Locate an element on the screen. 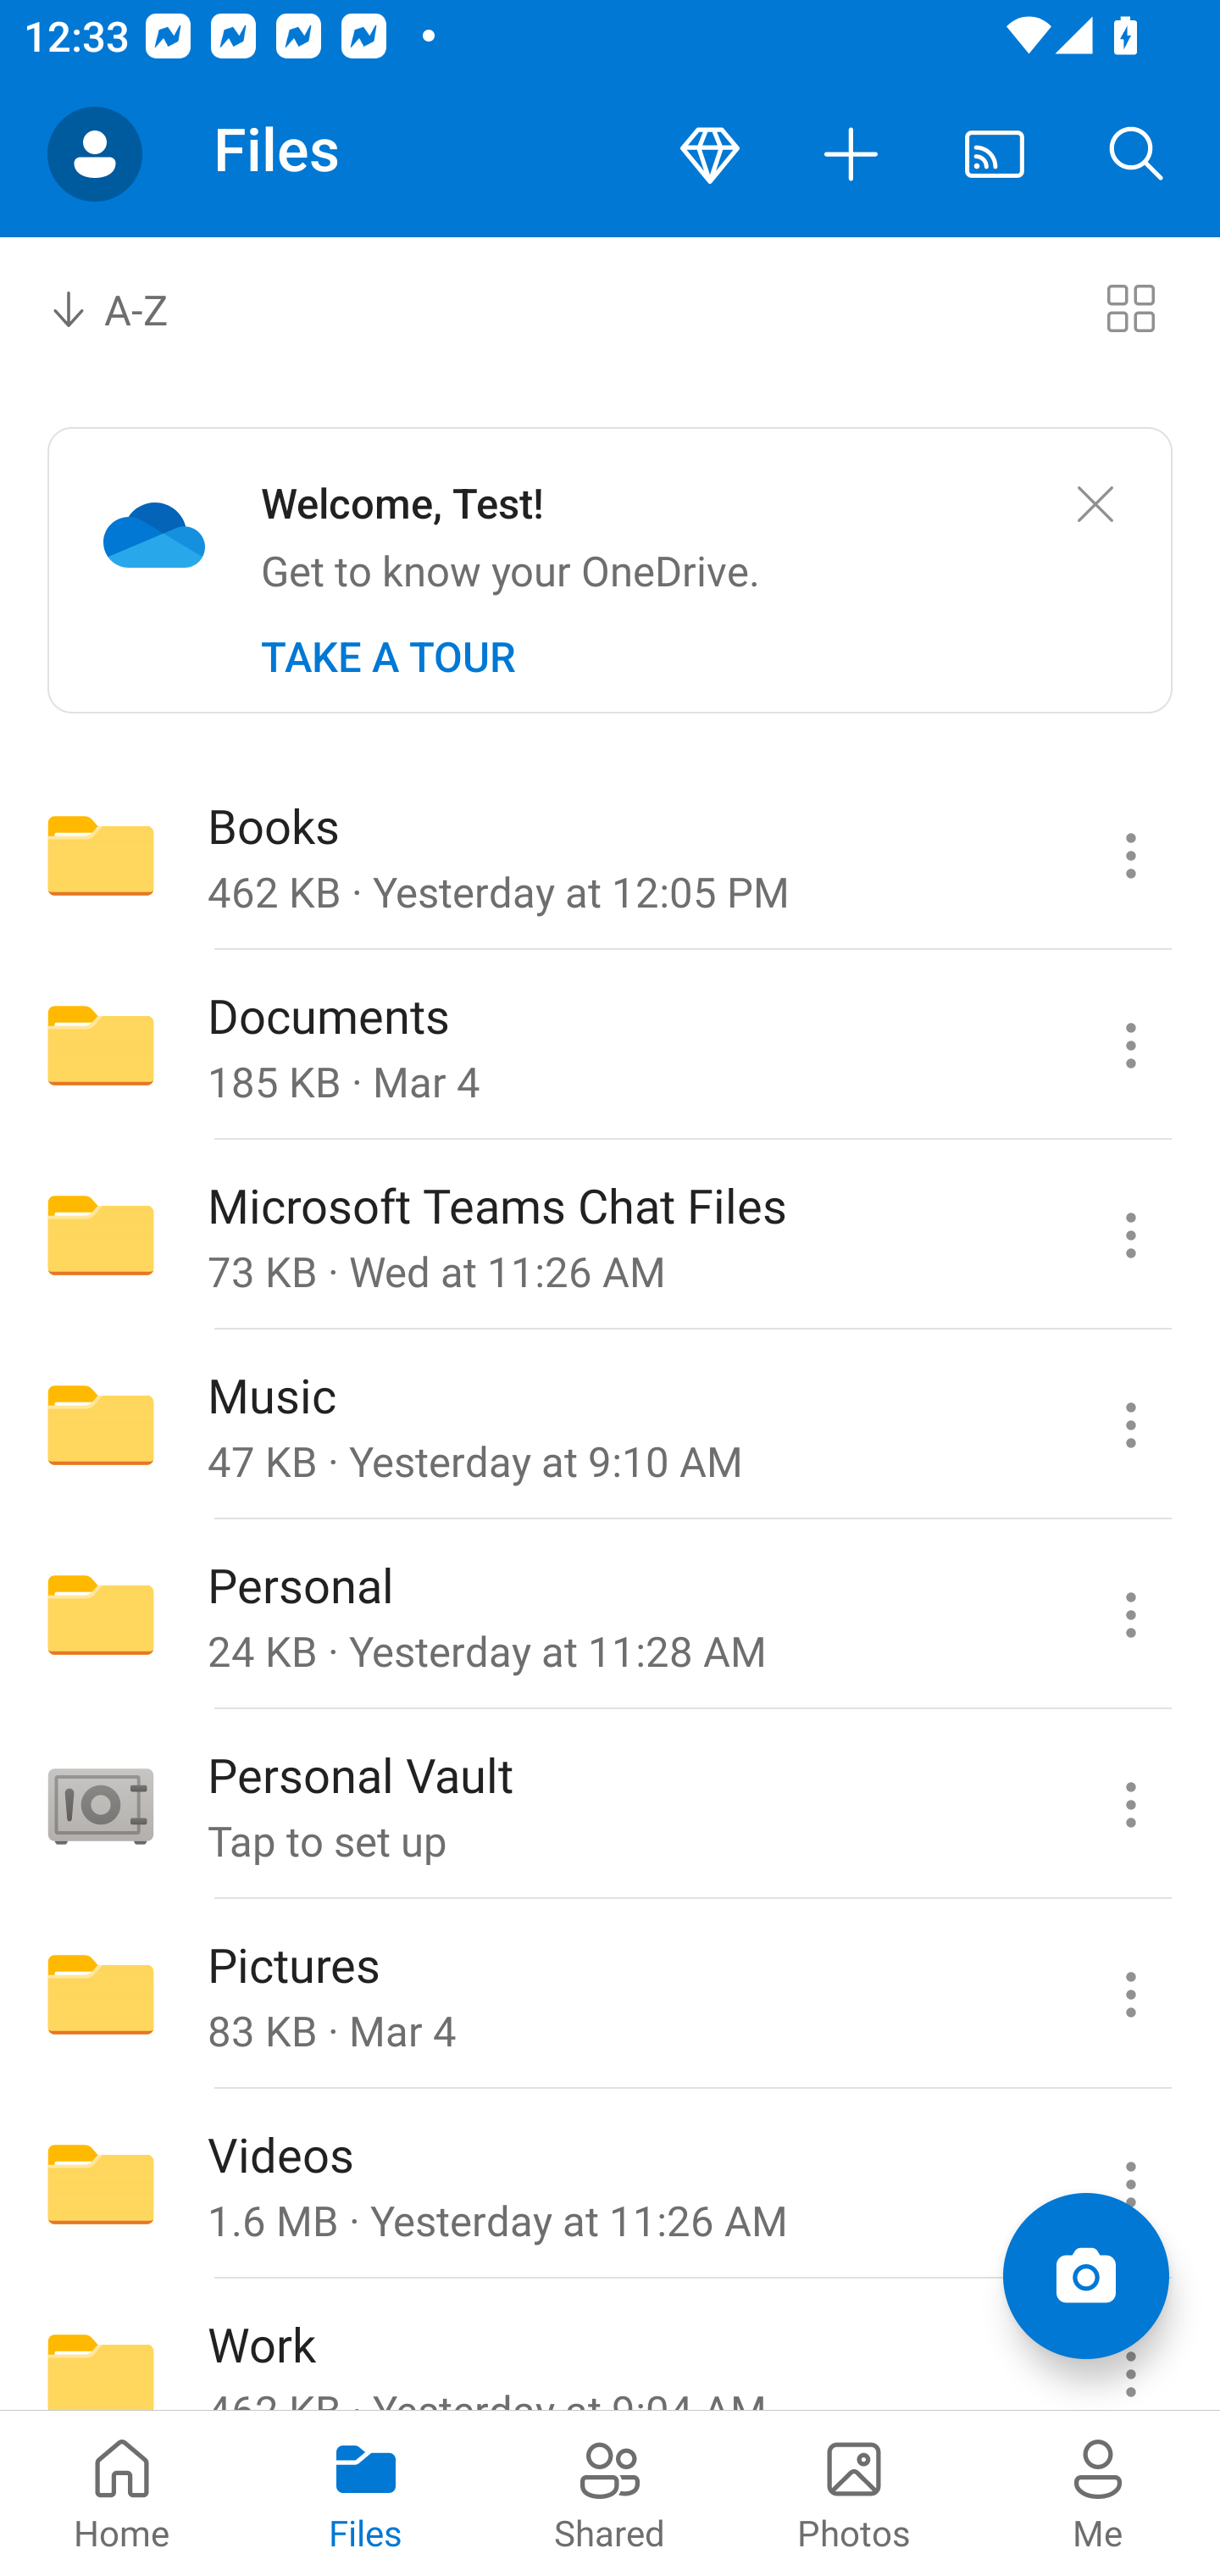  Me pivot Me is located at coordinates (1098, 2493).